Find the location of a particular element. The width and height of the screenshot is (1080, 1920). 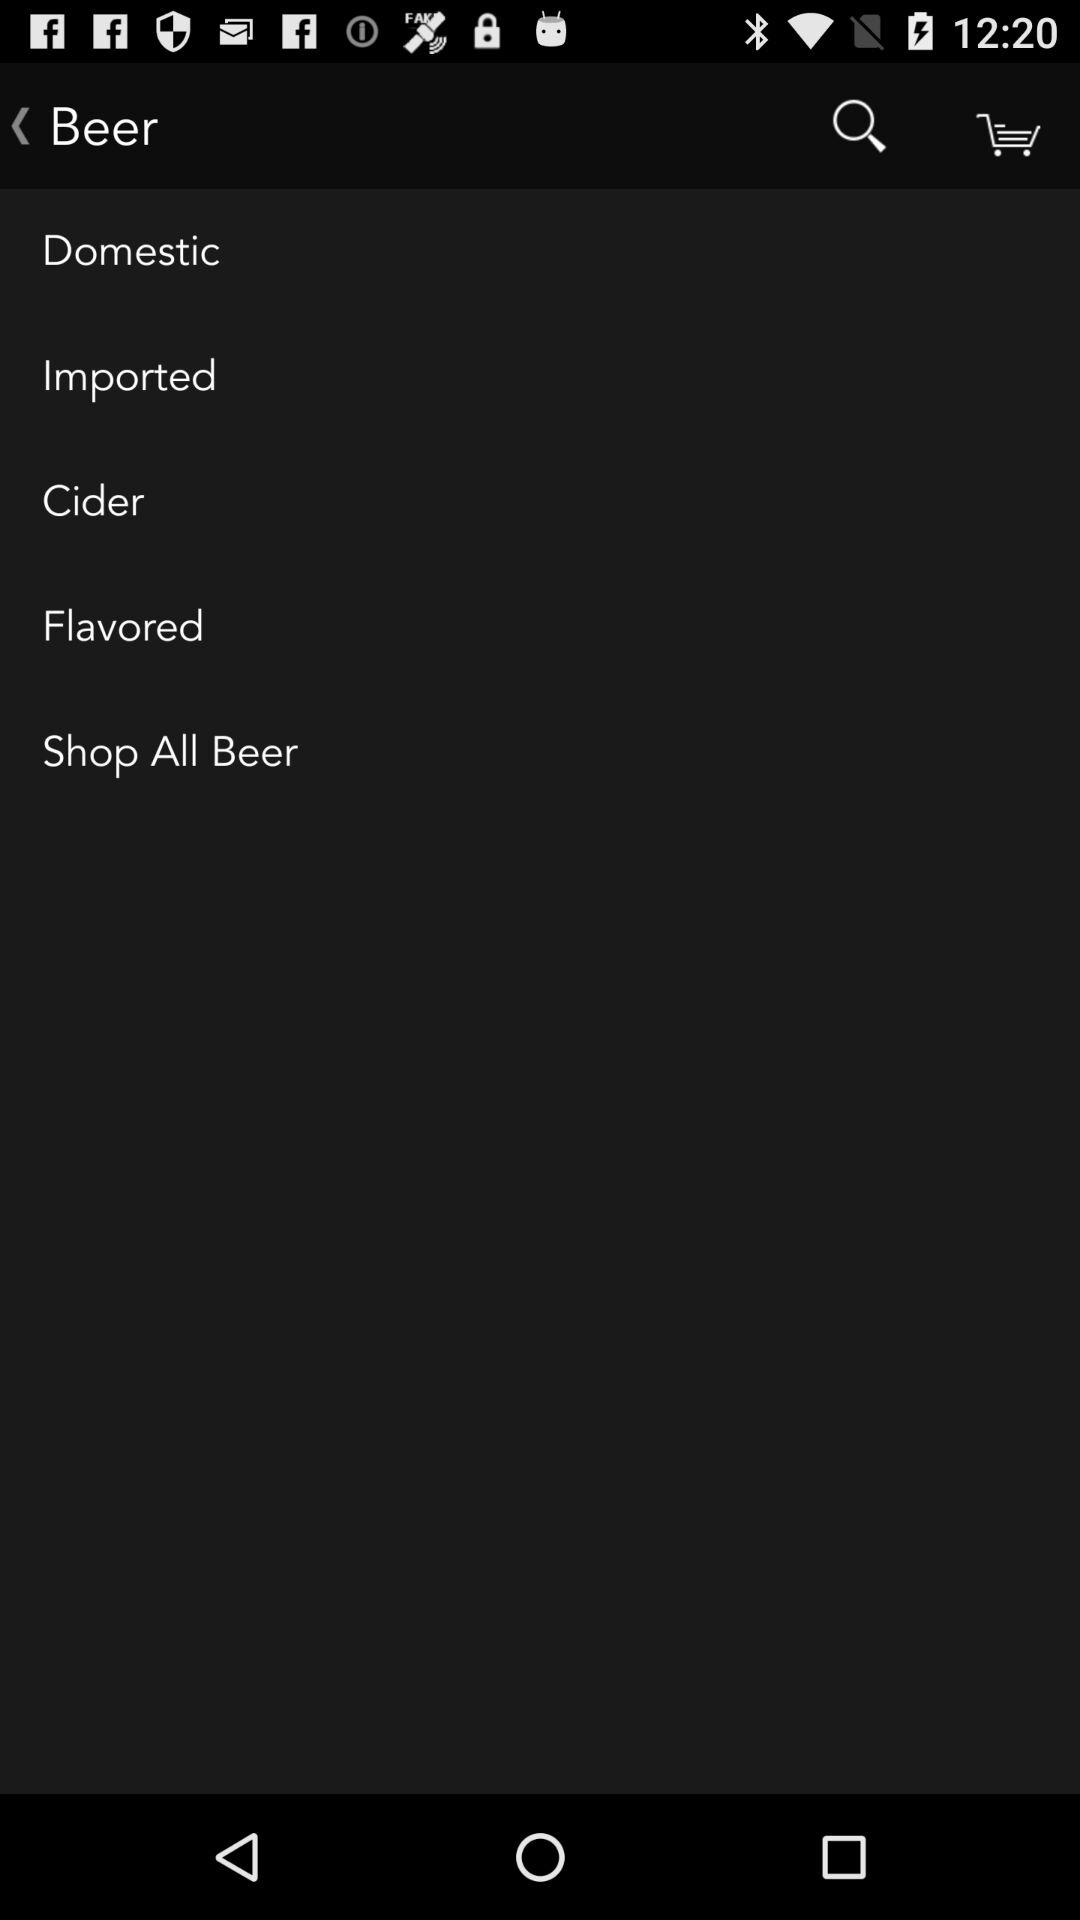

choose the item above the imported icon is located at coordinates (540, 252).